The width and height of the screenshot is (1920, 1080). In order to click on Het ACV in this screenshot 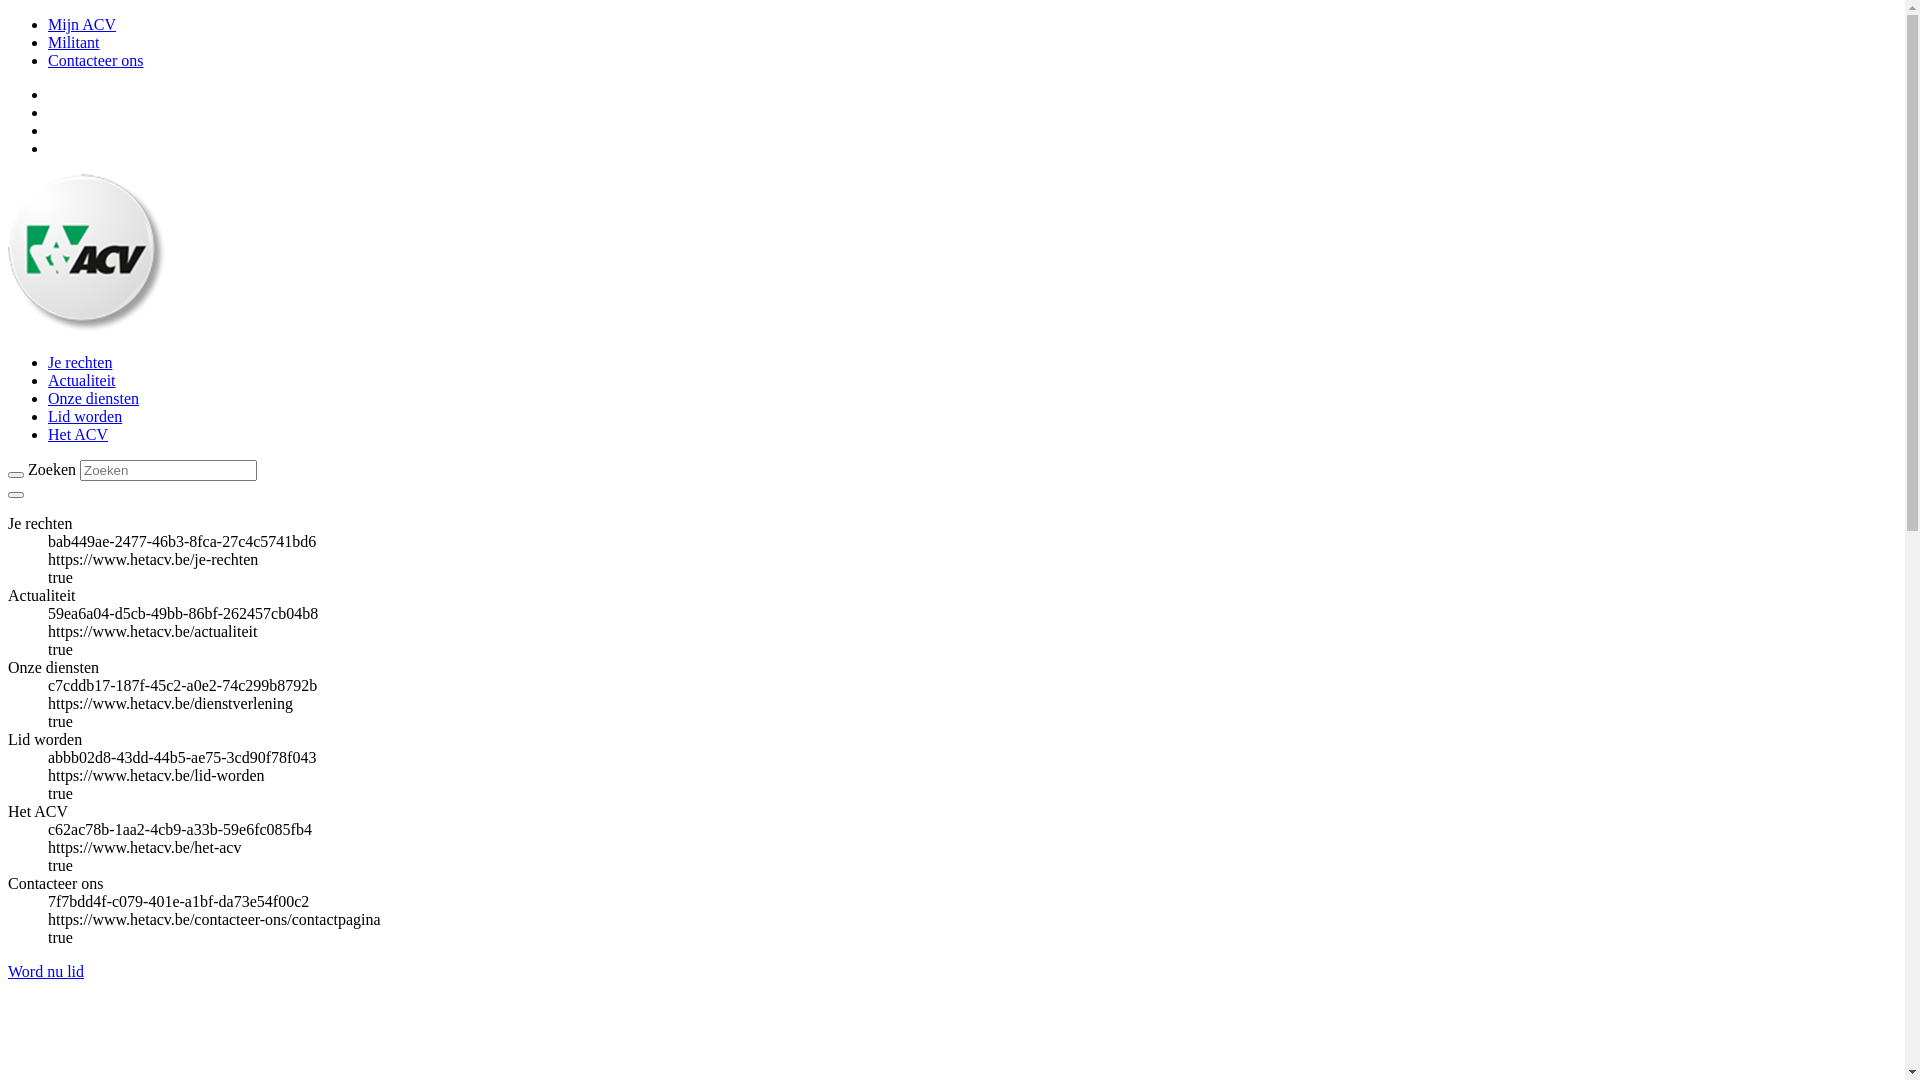, I will do `click(78, 434)`.